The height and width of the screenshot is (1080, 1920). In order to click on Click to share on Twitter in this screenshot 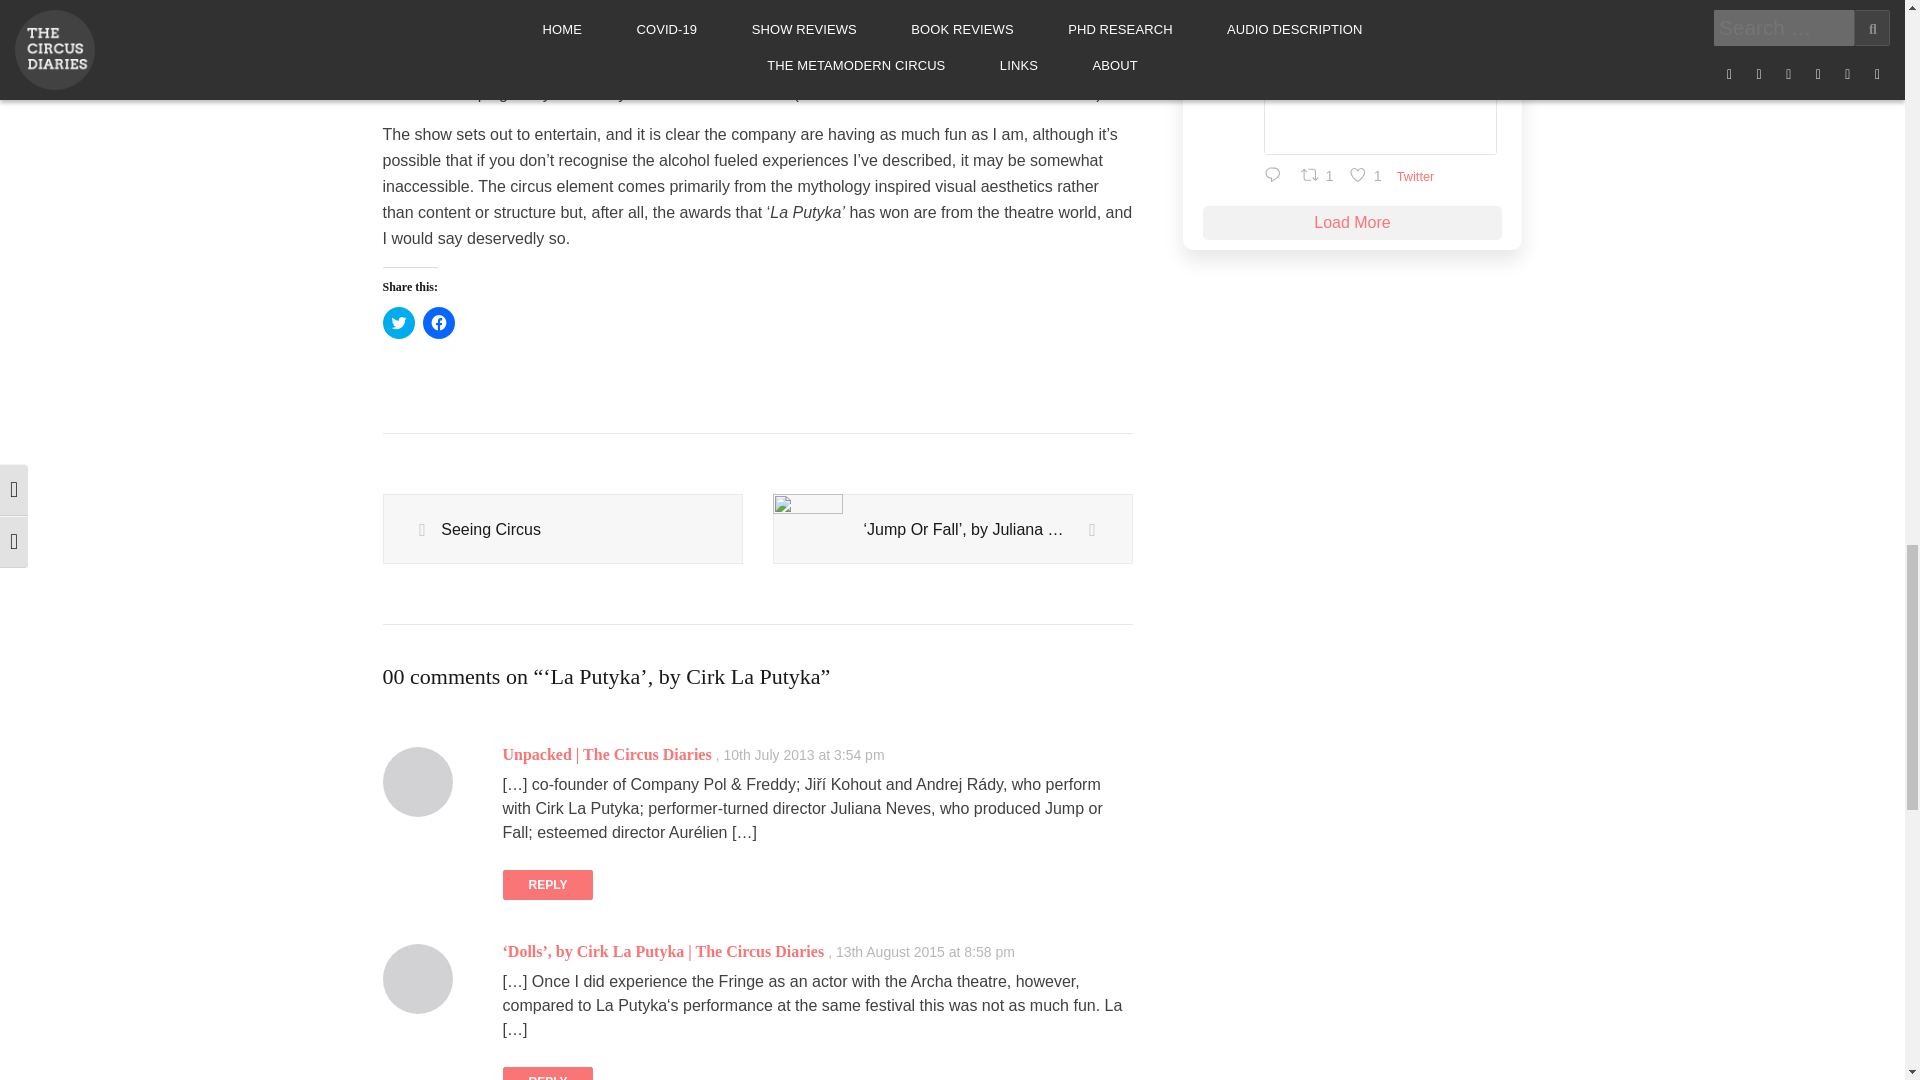, I will do `click(398, 322)`.